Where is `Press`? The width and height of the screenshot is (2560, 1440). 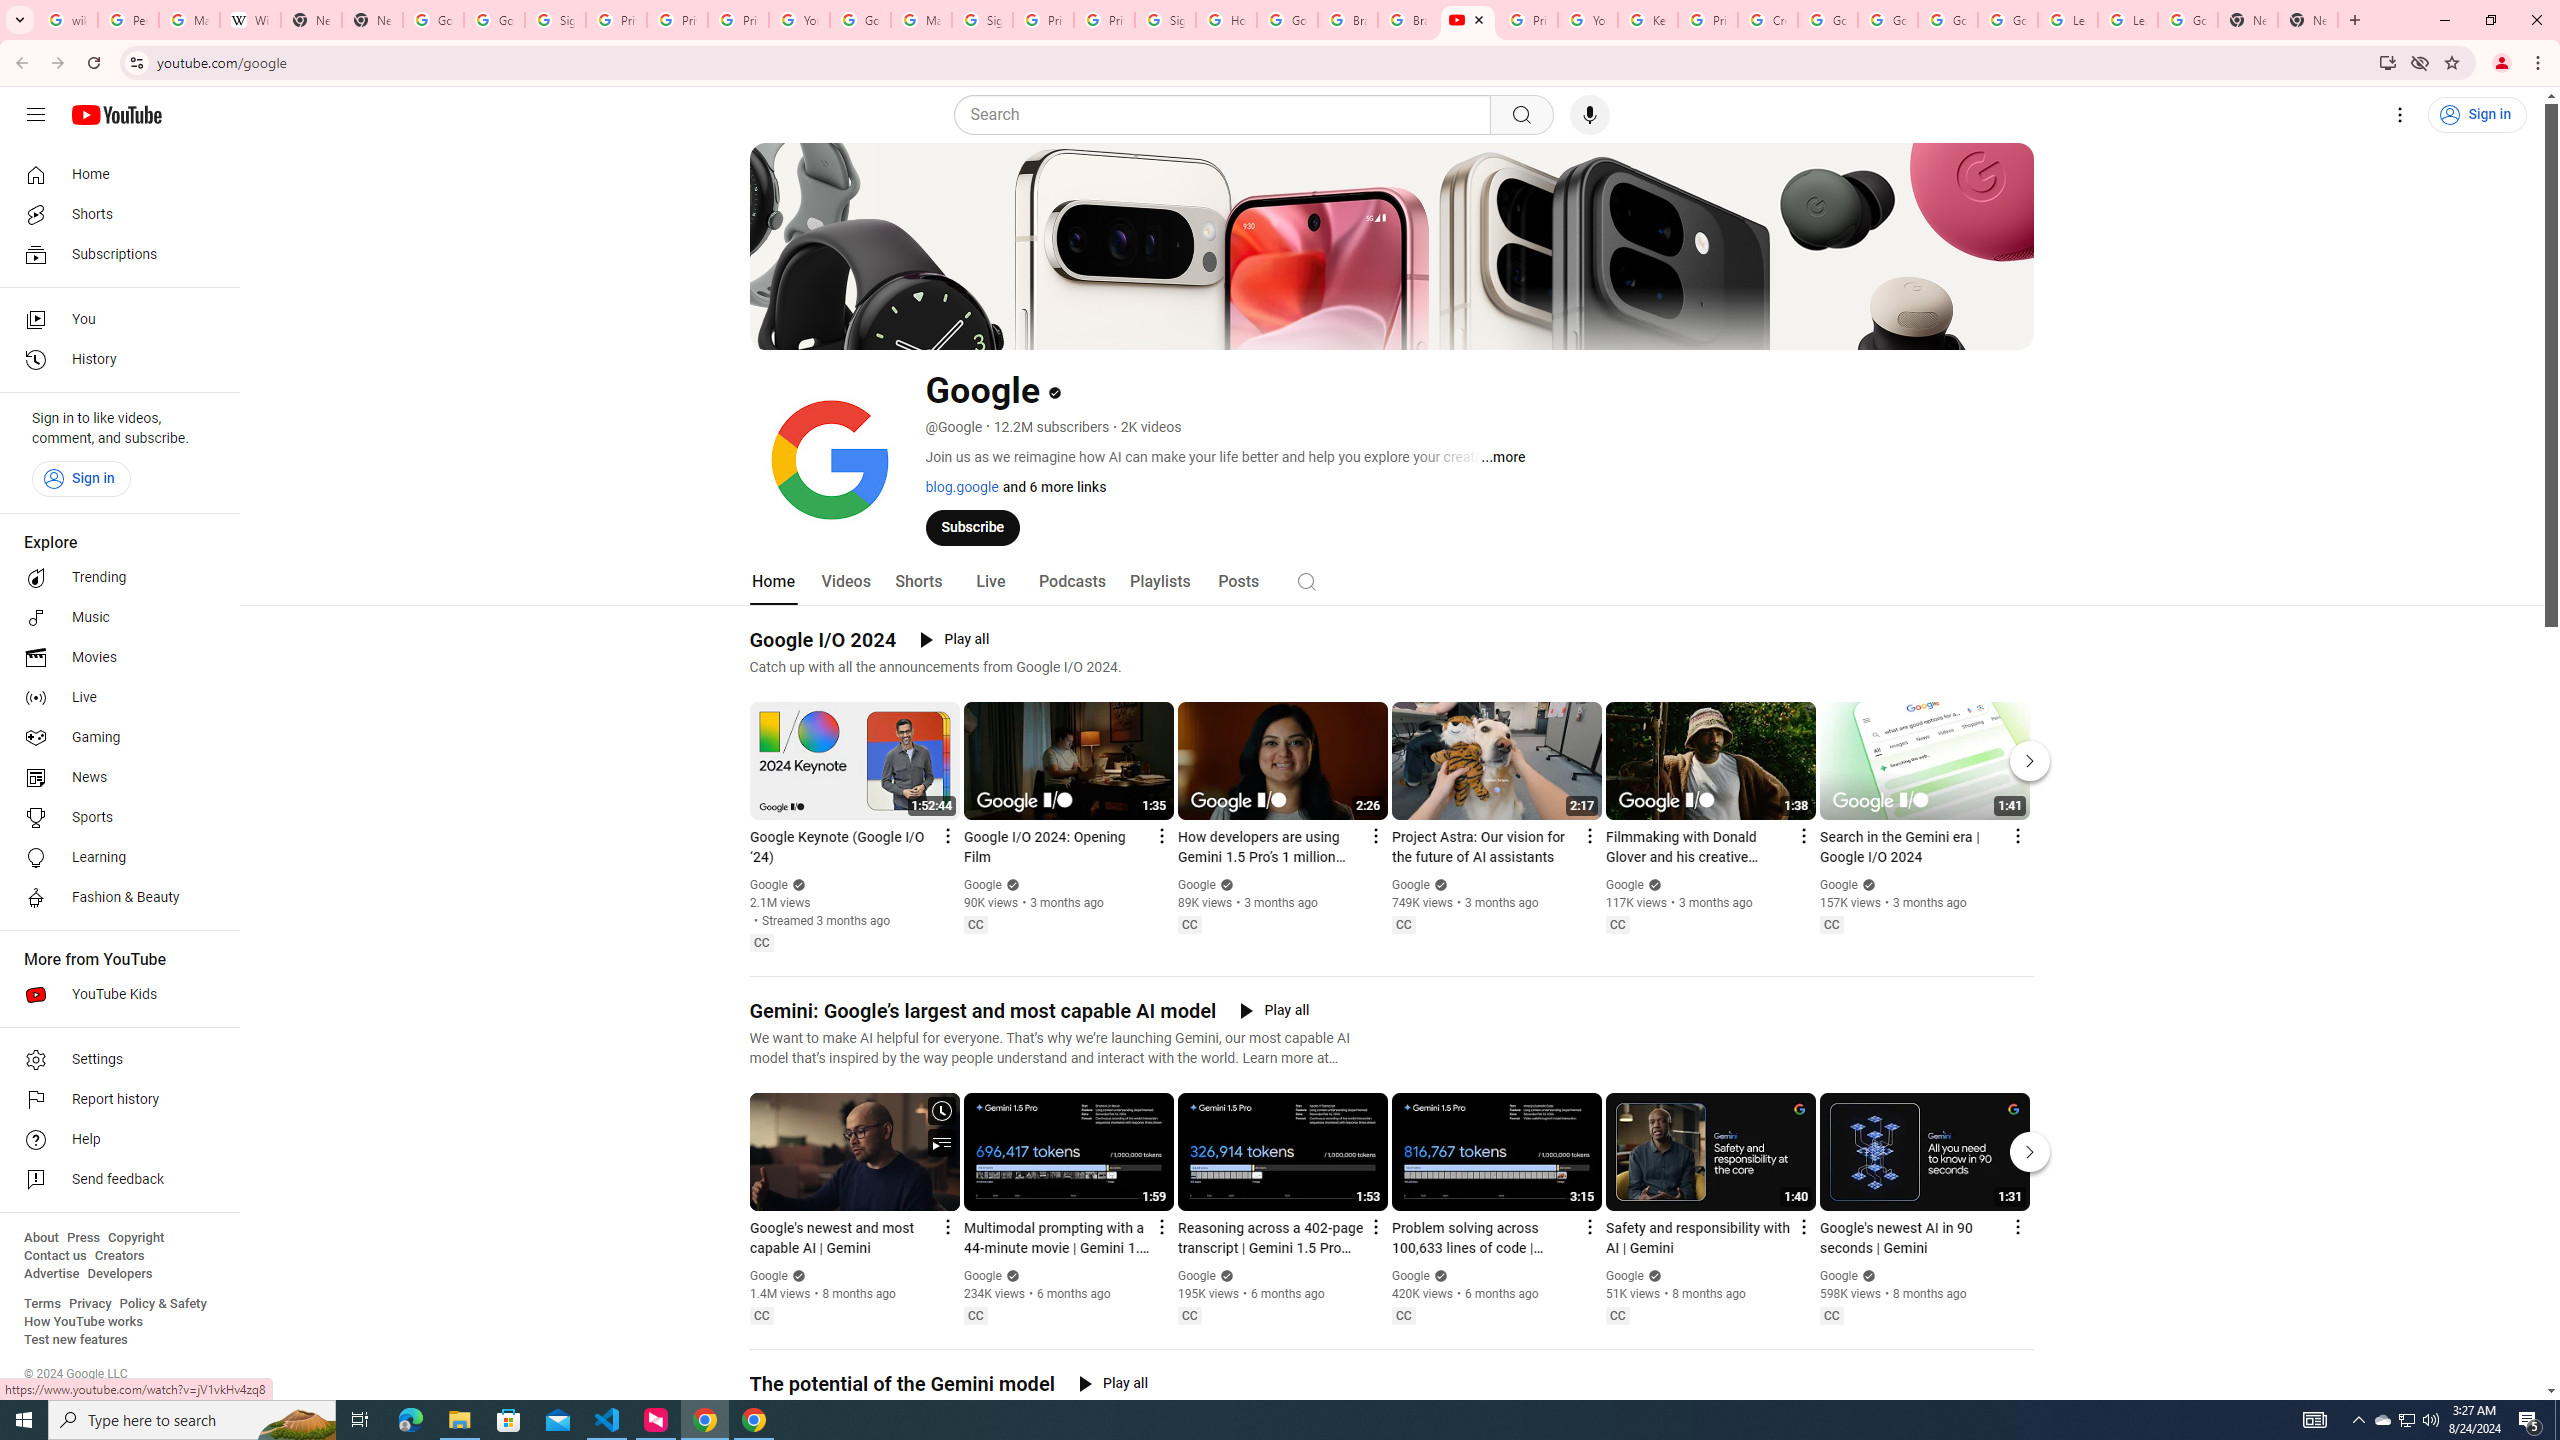 Press is located at coordinates (82, 1238).